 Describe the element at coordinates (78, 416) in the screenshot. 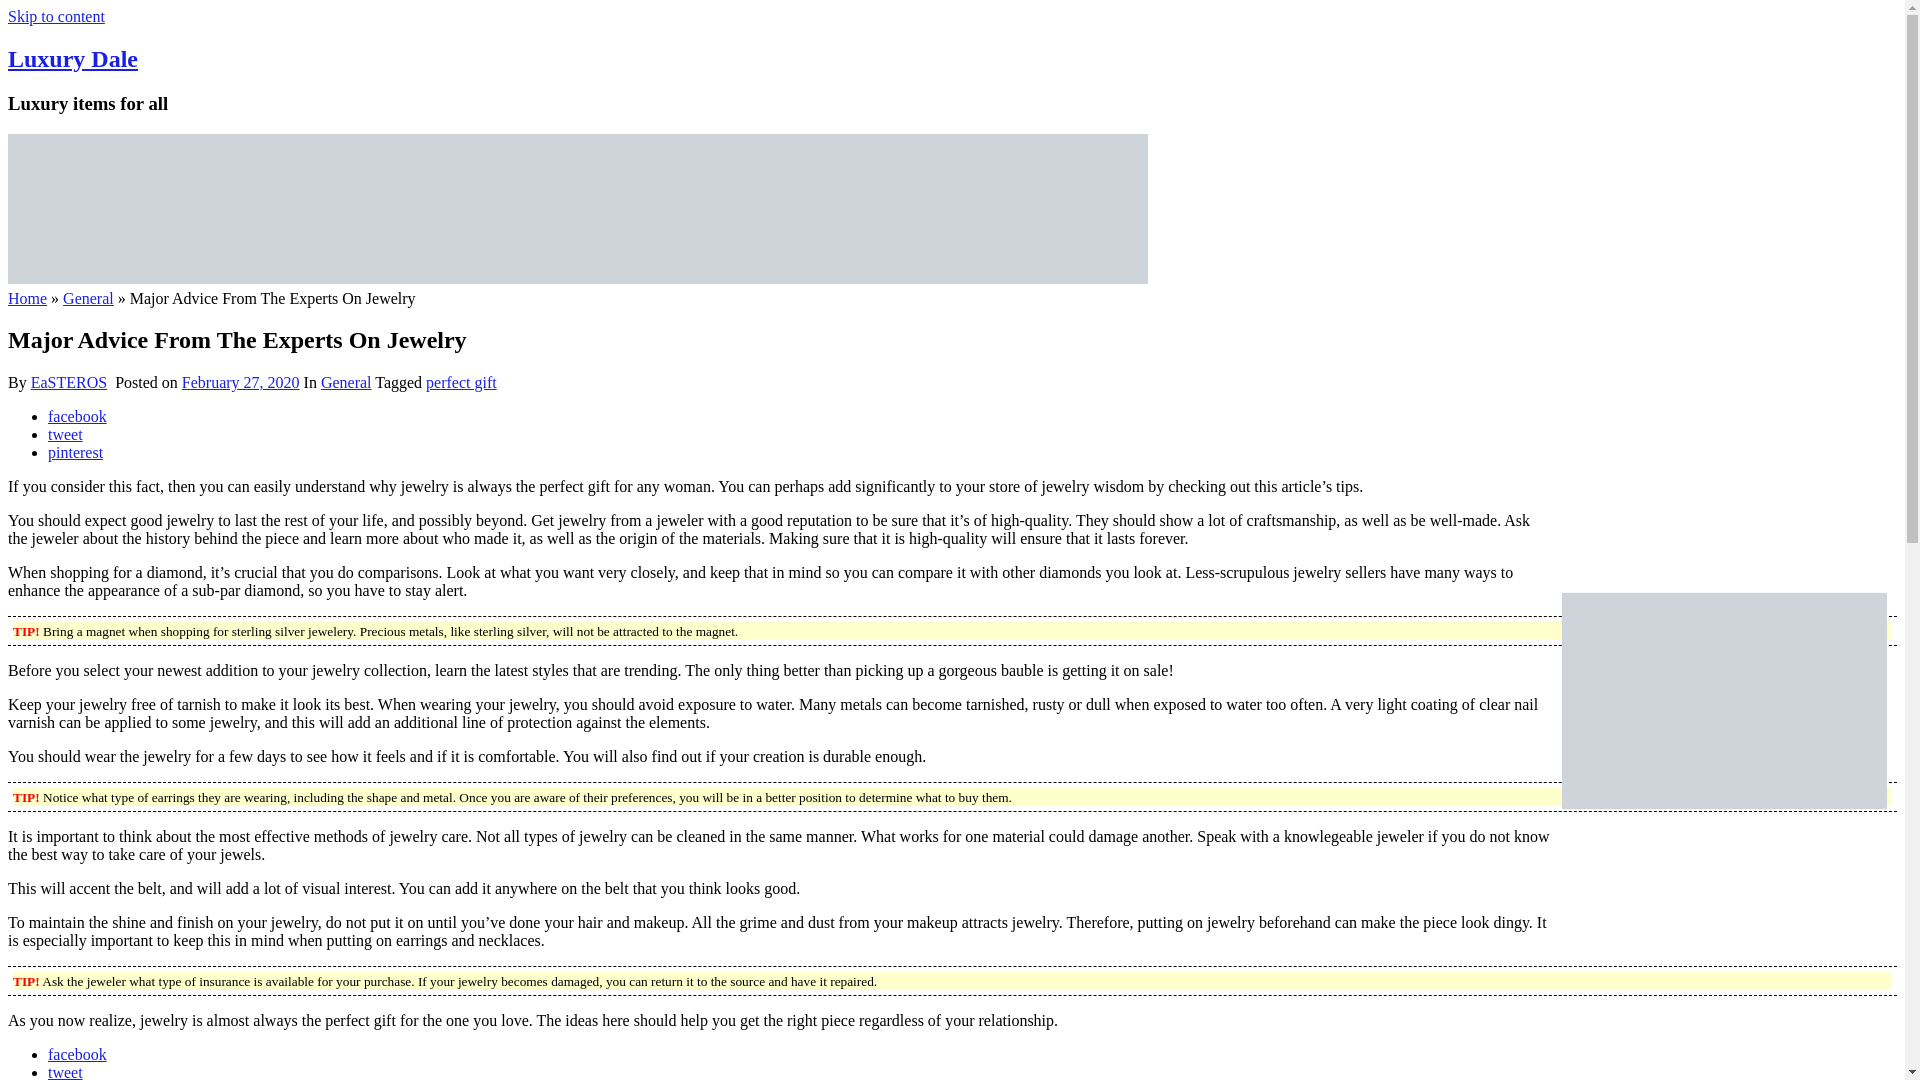

I see `facebook` at that location.